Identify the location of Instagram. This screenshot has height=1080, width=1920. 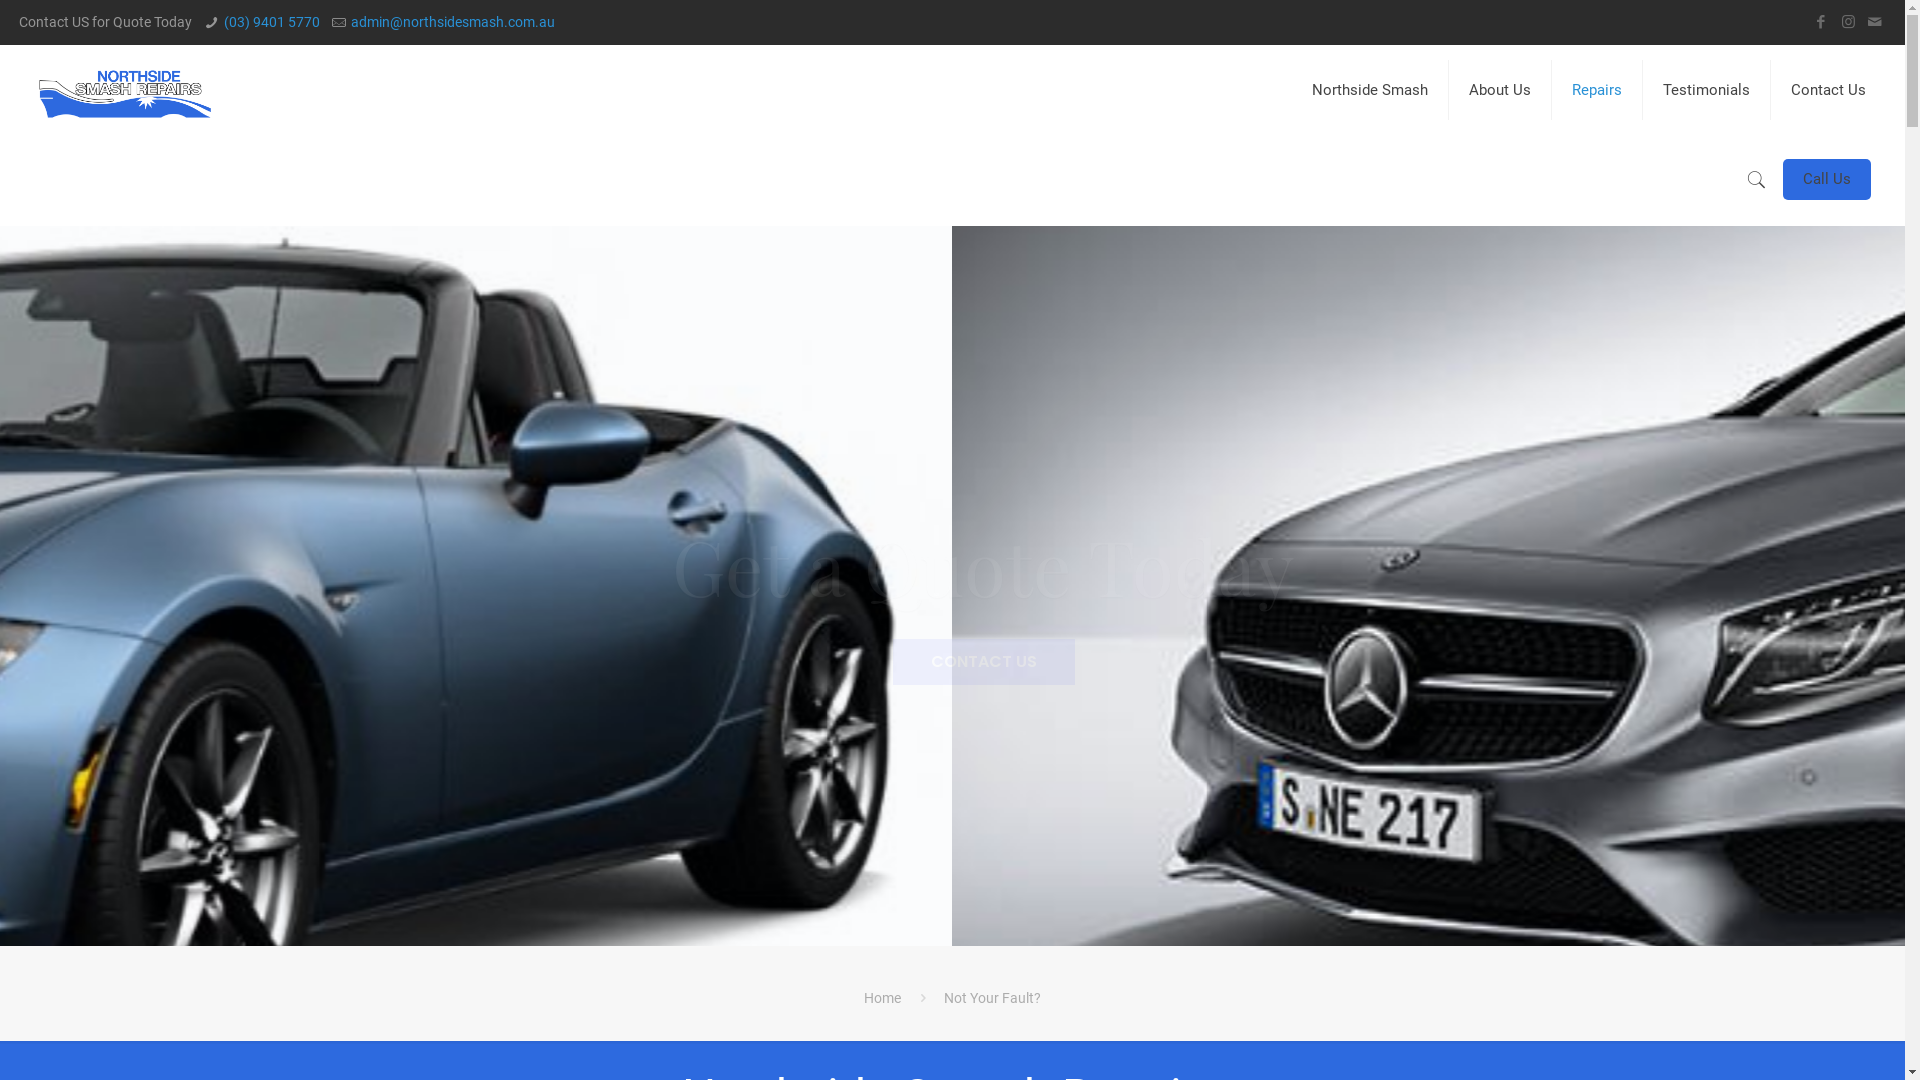
(1848, 22).